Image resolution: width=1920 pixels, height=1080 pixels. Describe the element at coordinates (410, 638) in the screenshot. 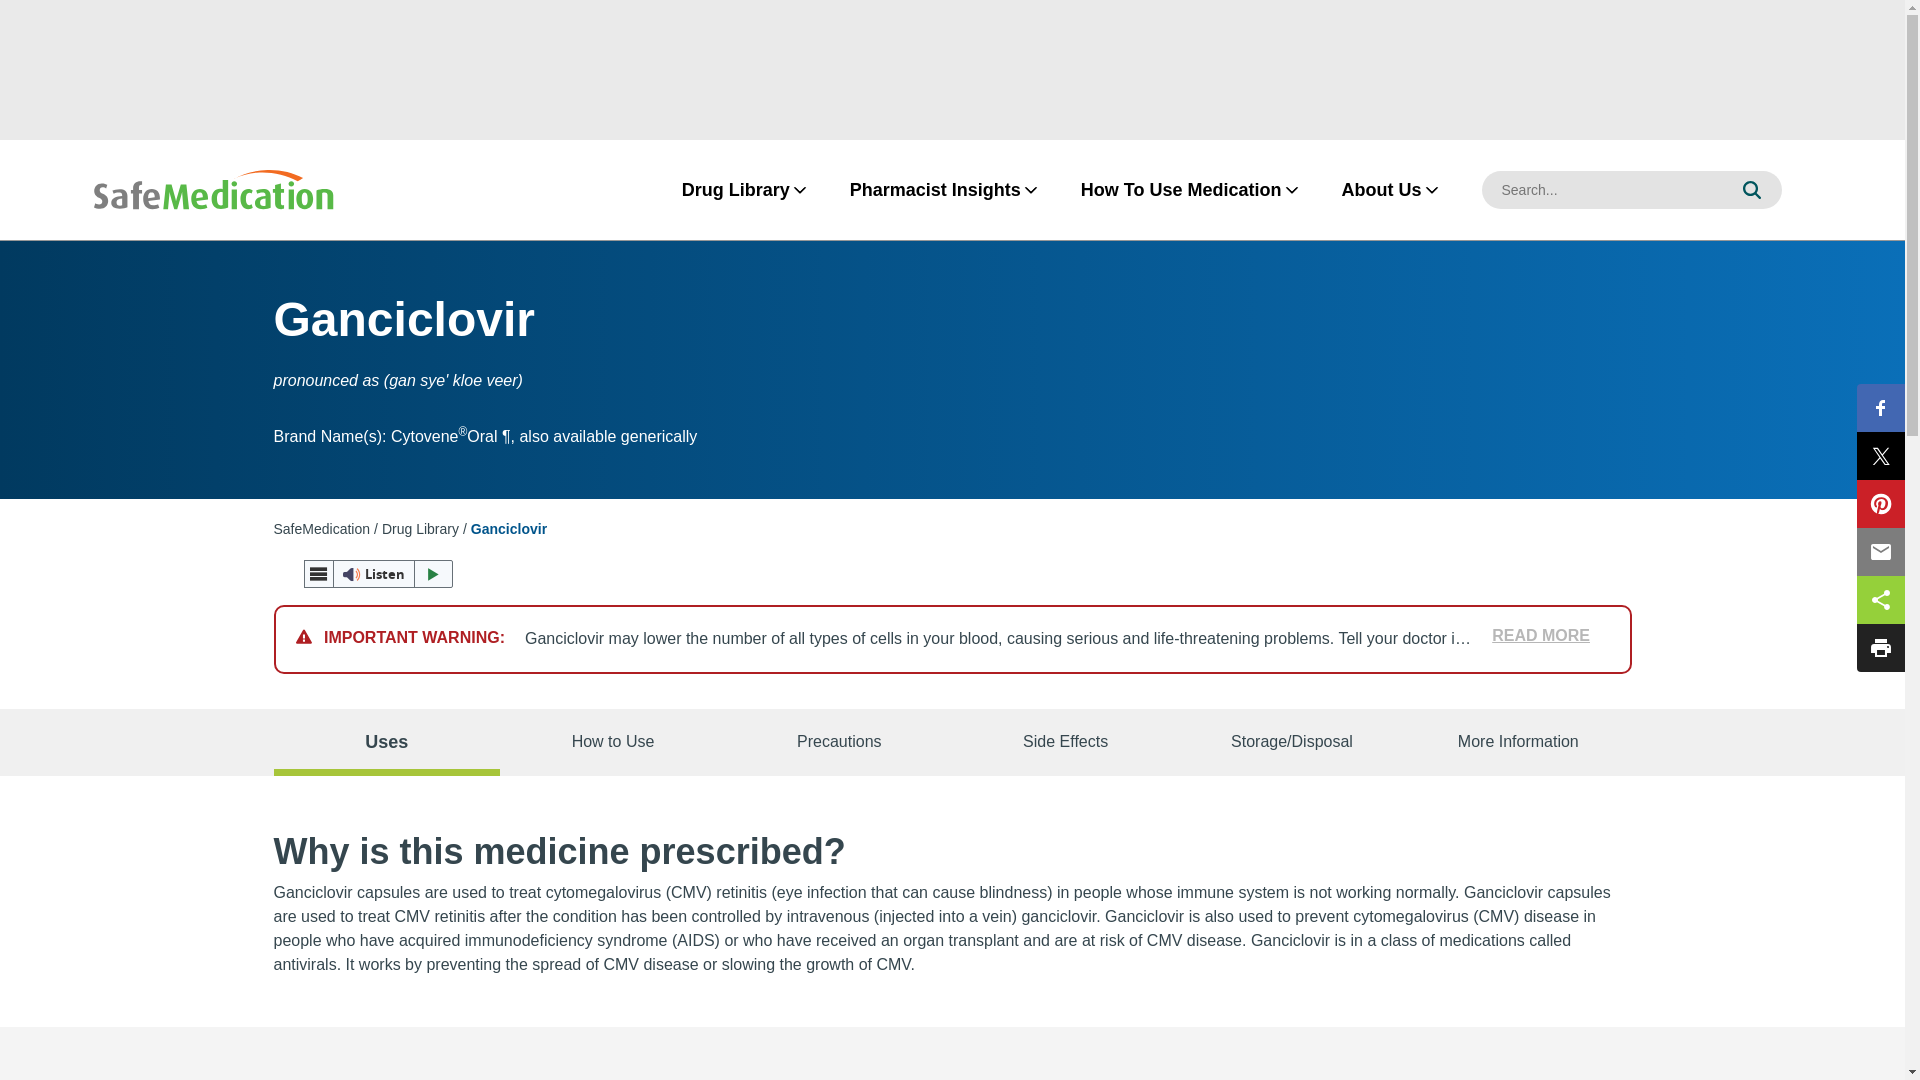

I see `IMPORTANT WARNING:` at that location.